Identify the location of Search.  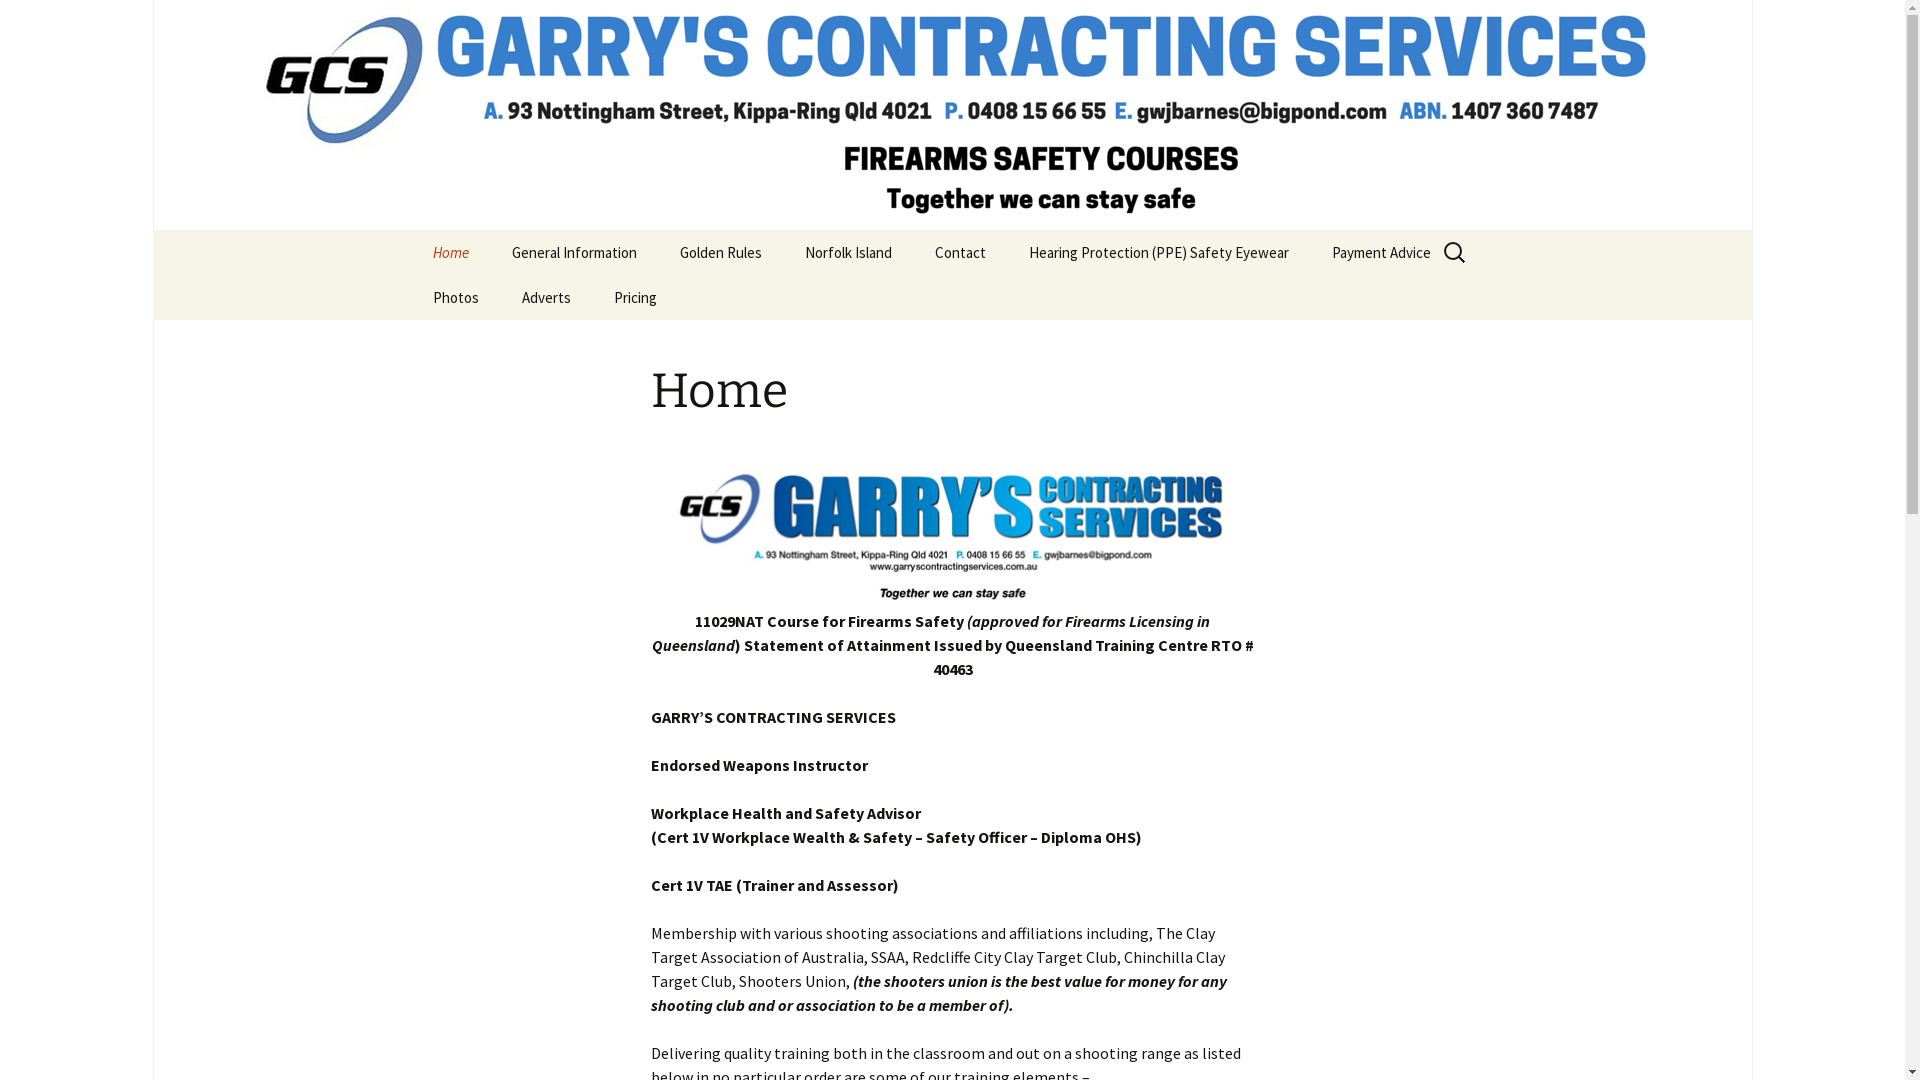
(24, 22).